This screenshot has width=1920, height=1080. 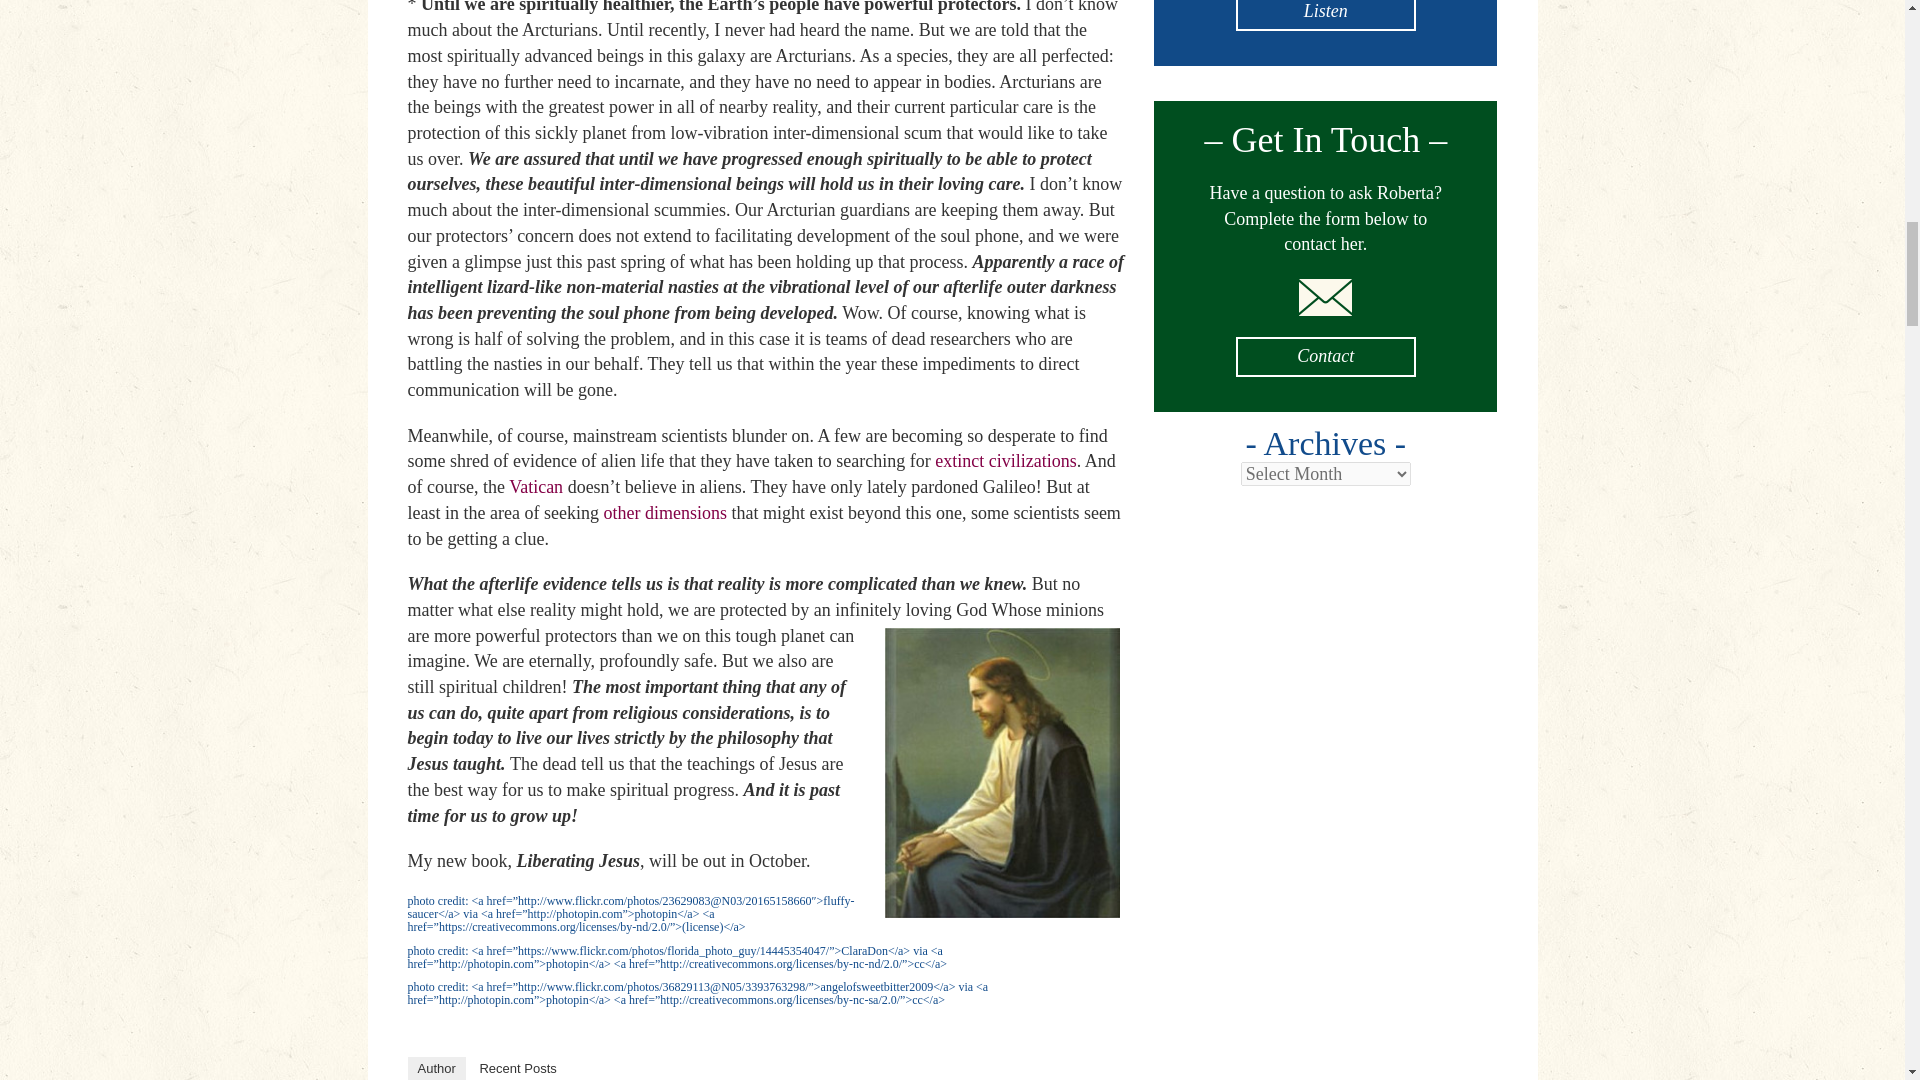 I want to click on other dimensions, so click(x=664, y=512).